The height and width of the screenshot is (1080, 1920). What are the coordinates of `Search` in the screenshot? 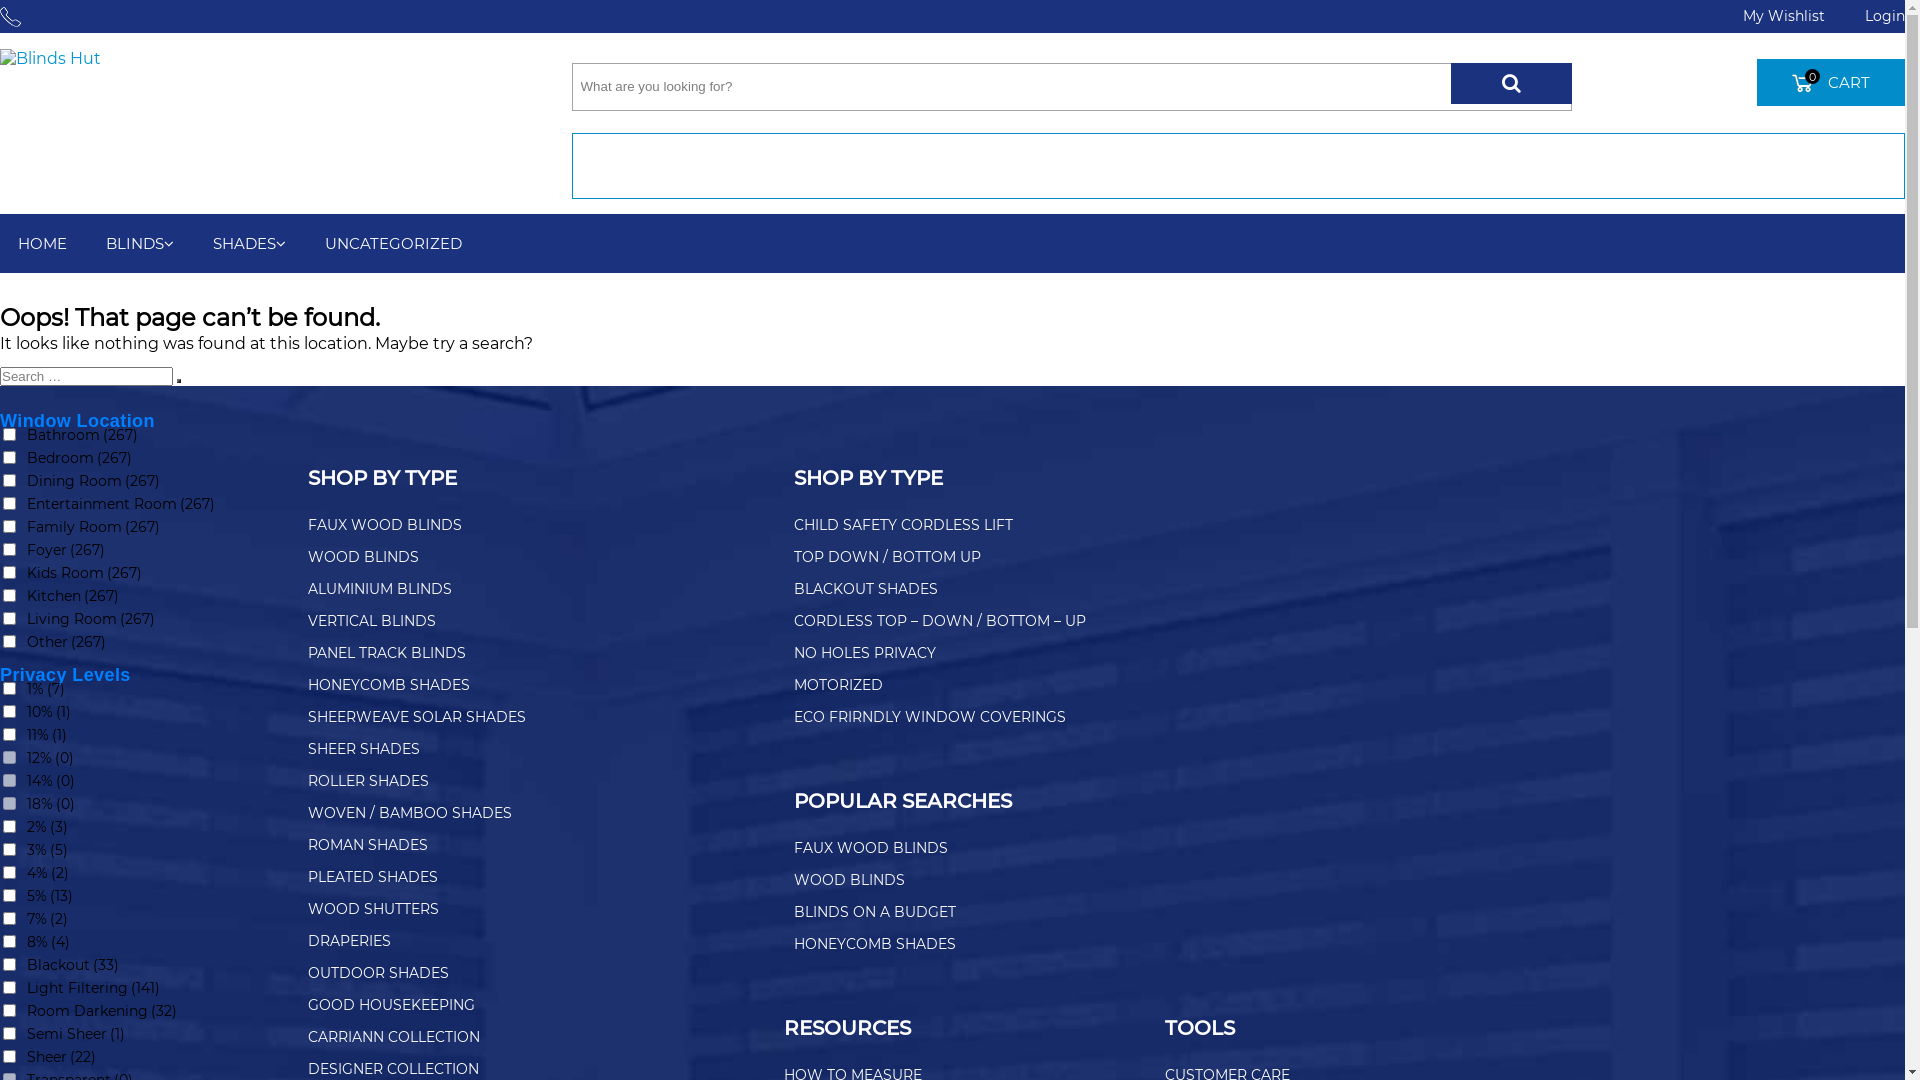 It's located at (179, 381).